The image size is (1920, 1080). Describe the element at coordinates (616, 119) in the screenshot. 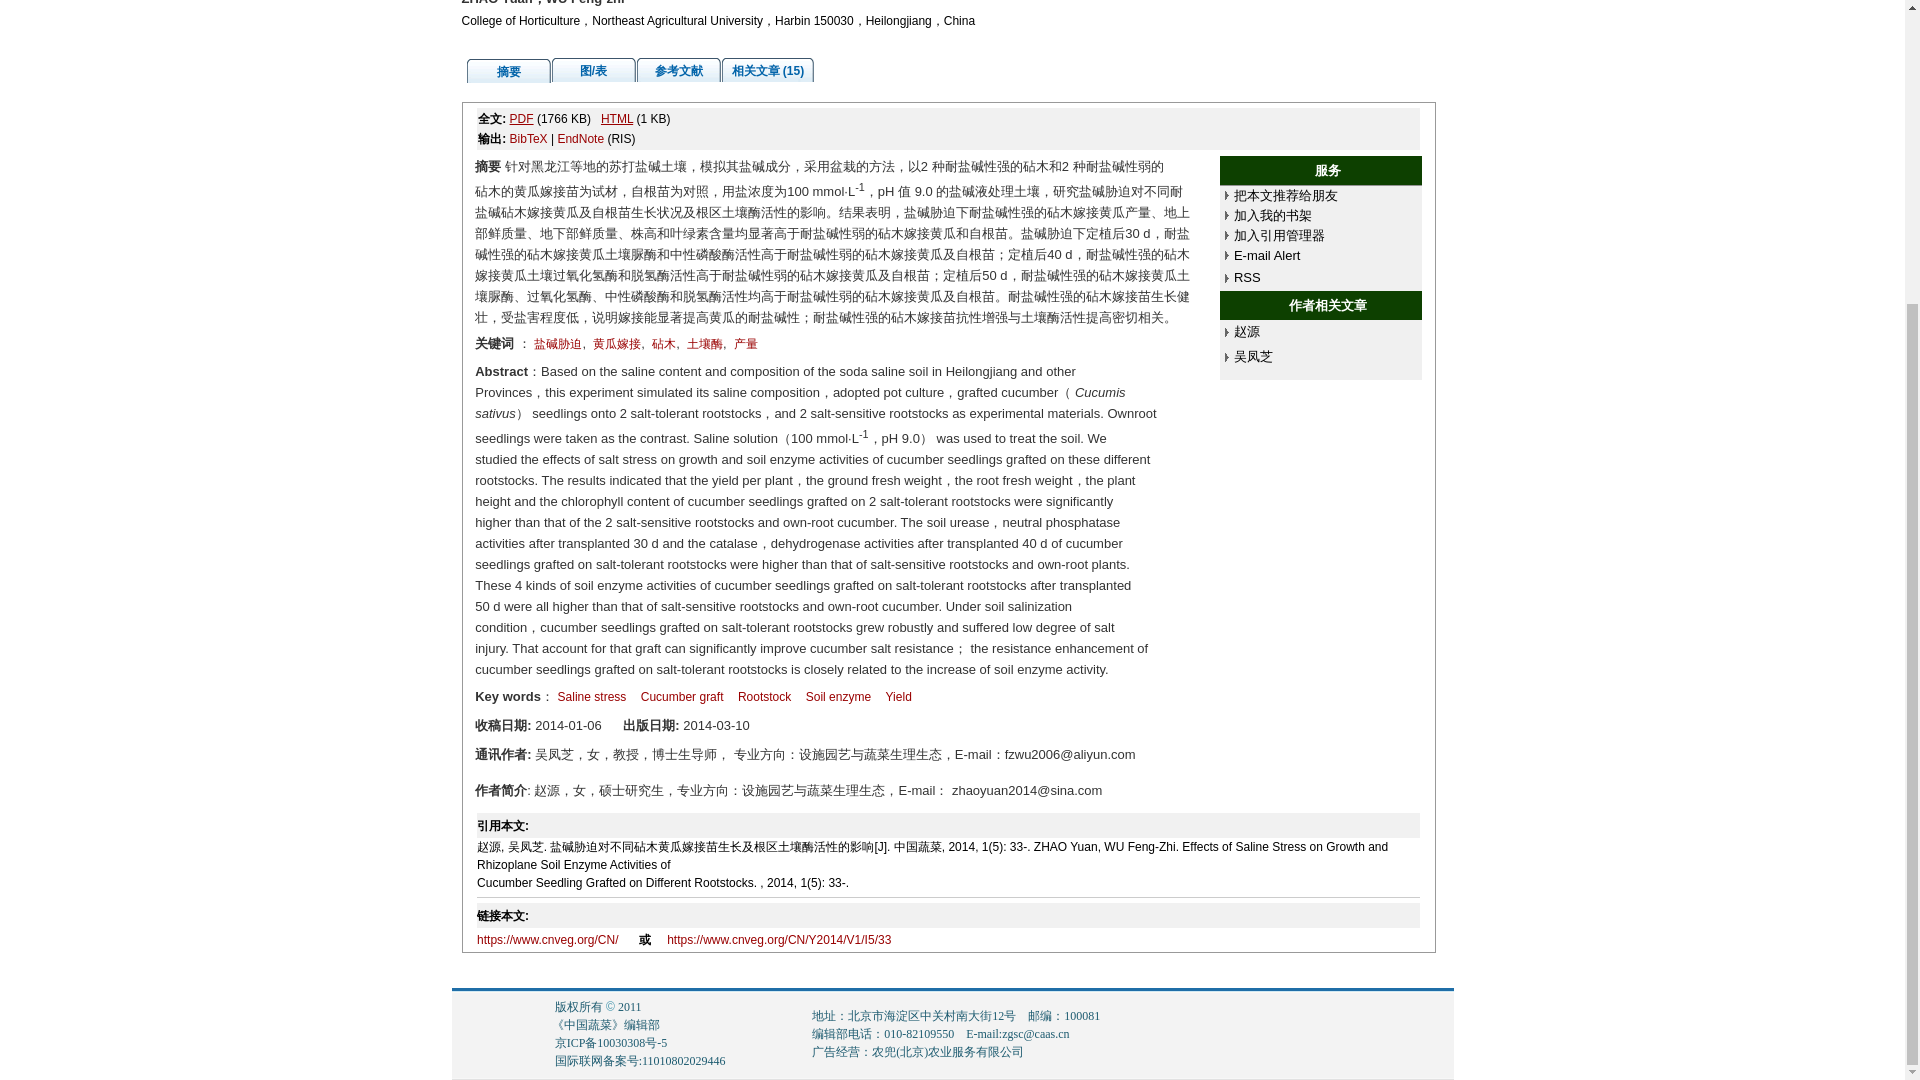

I see `HTML` at that location.